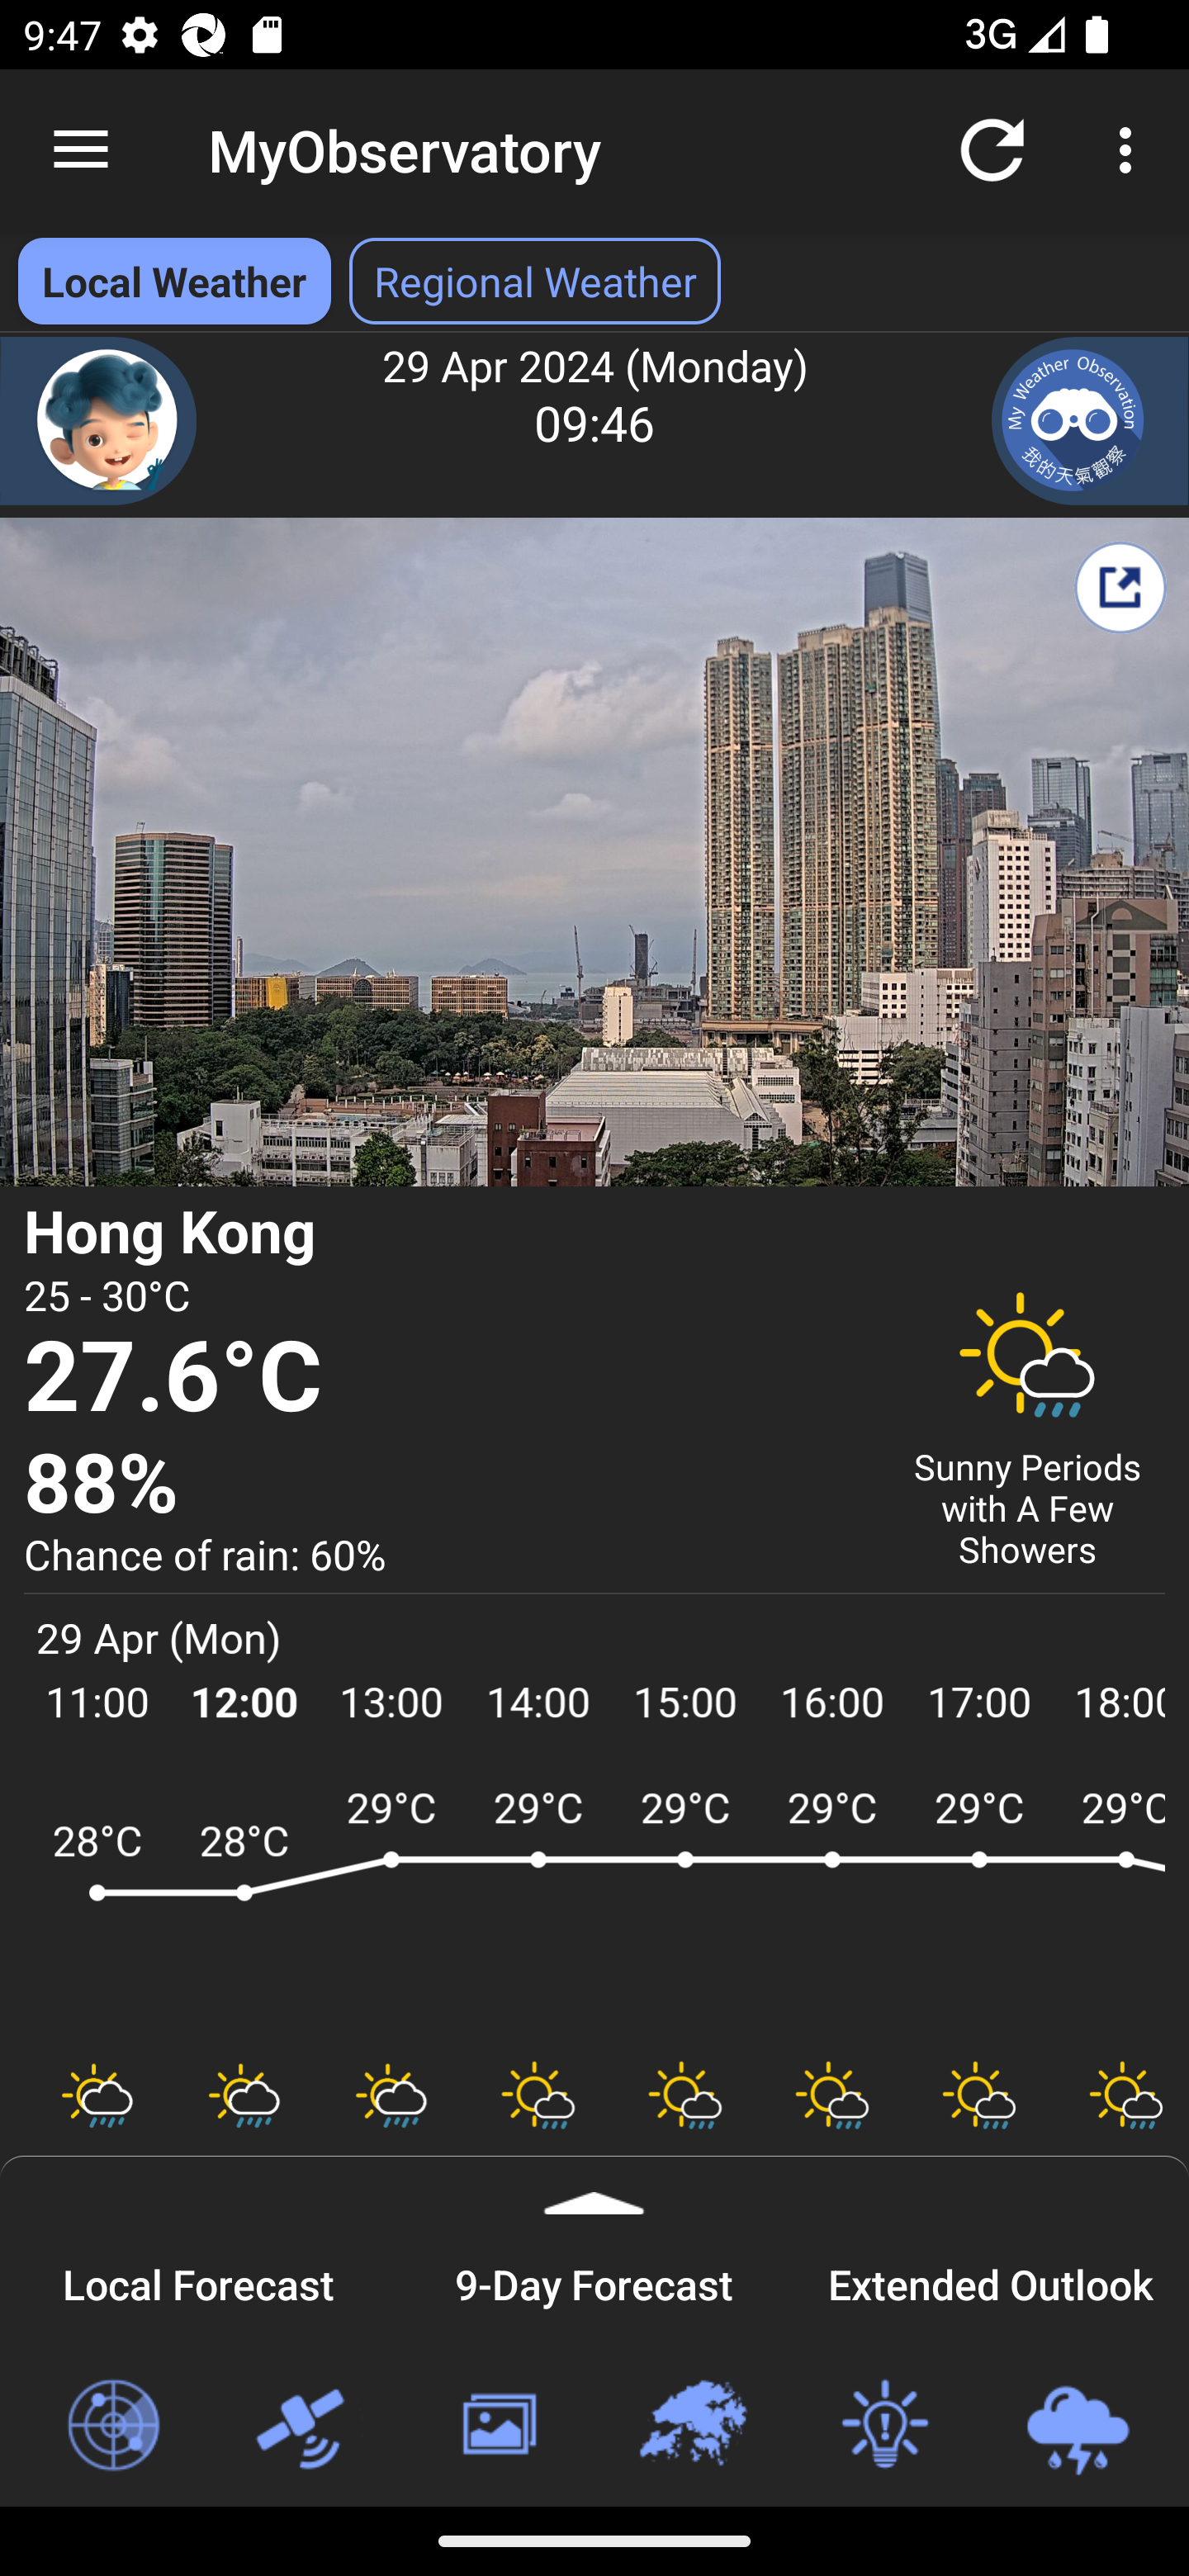 This screenshot has height=2576, width=1189. Describe the element at coordinates (198, 2280) in the screenshot. I see `Local Forecast` at that location.